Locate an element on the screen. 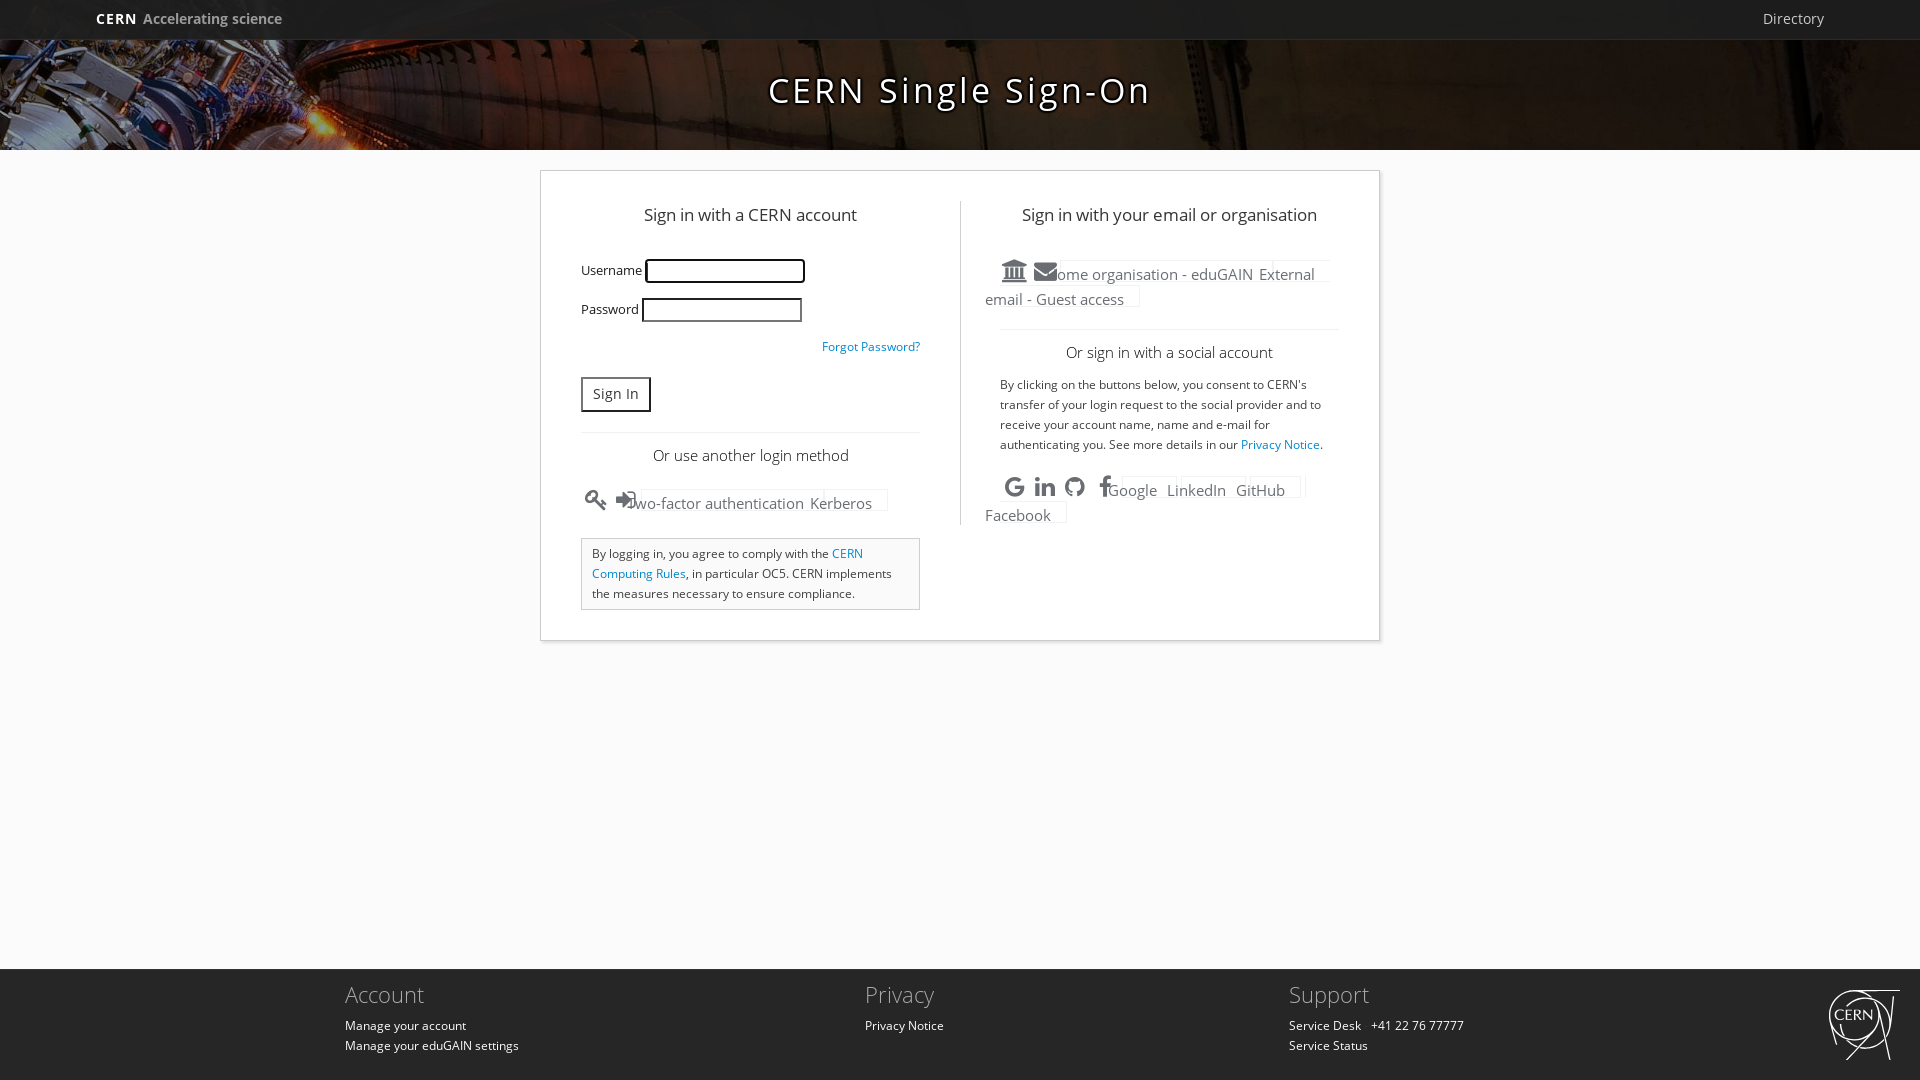  External email - Guest access is located at coordinates (1165, 284).